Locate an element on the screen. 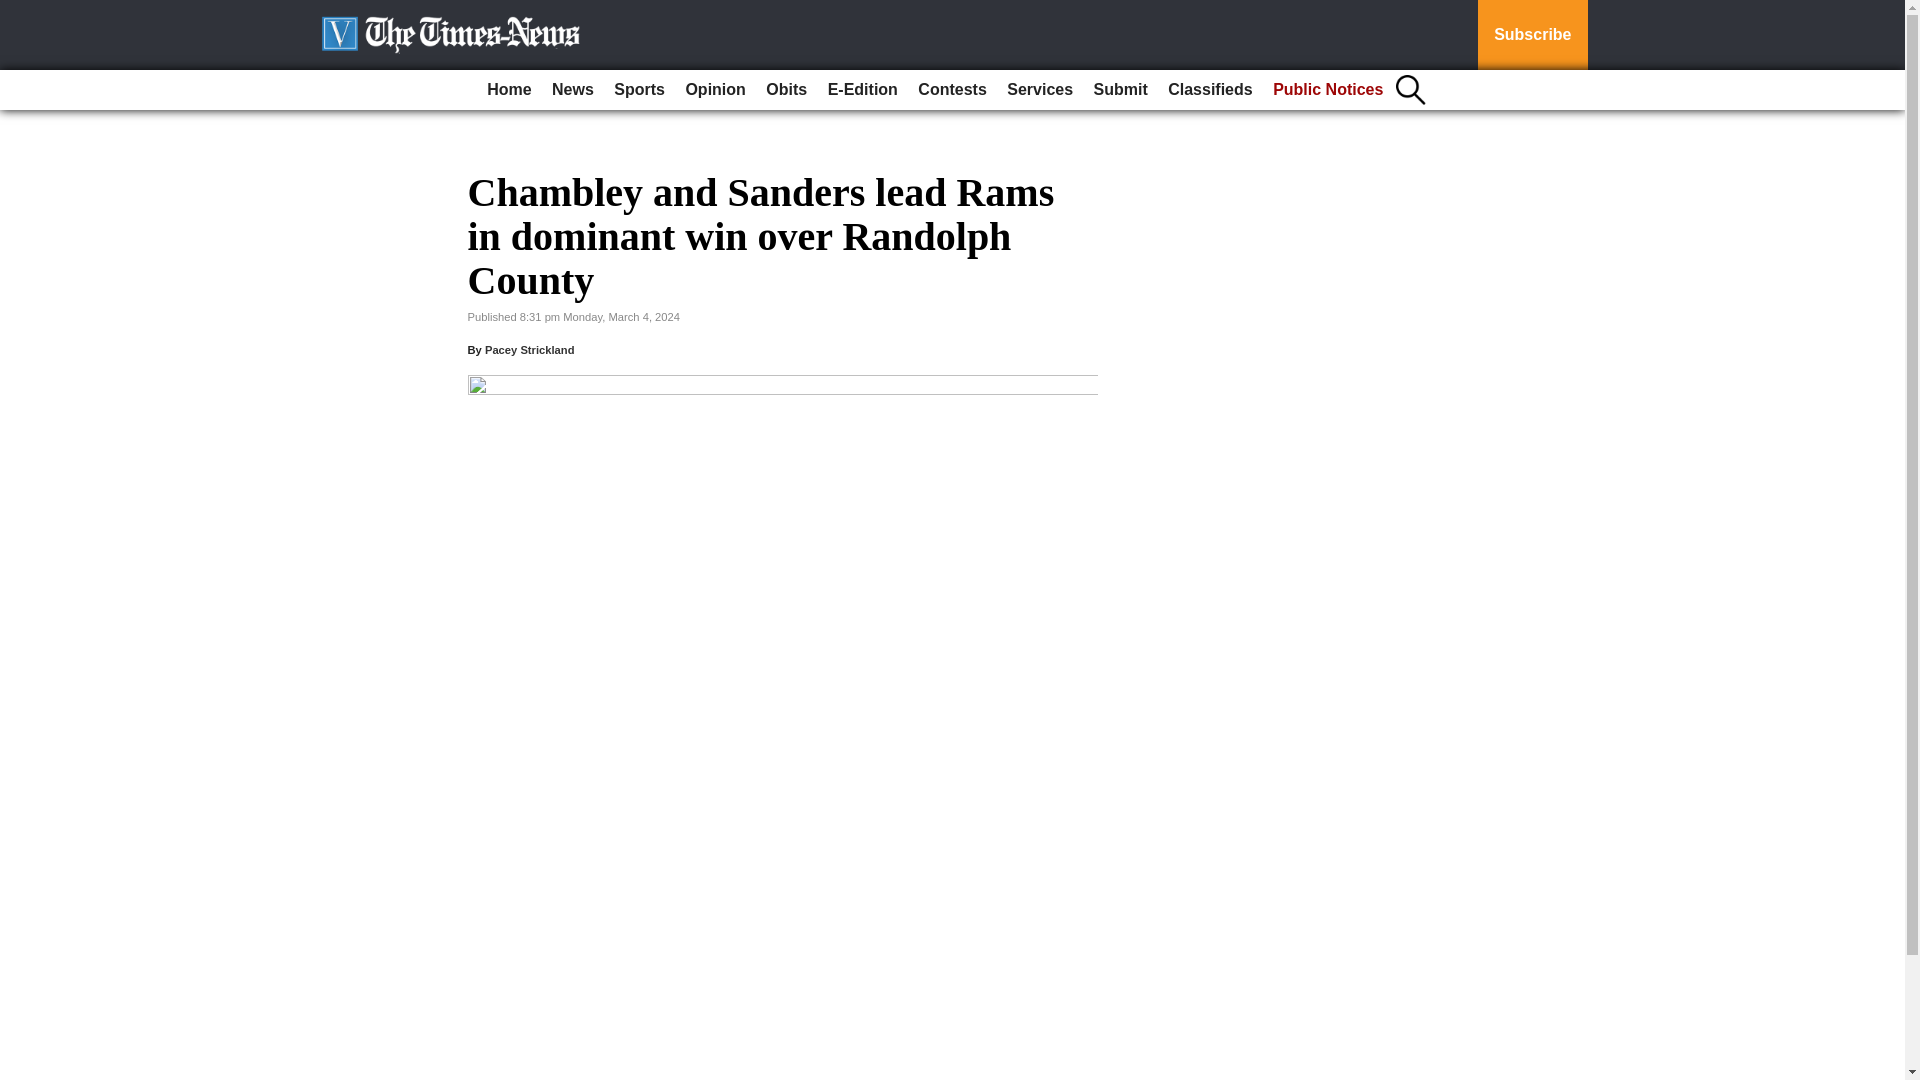  Obits is located at coordinates (786, 90).